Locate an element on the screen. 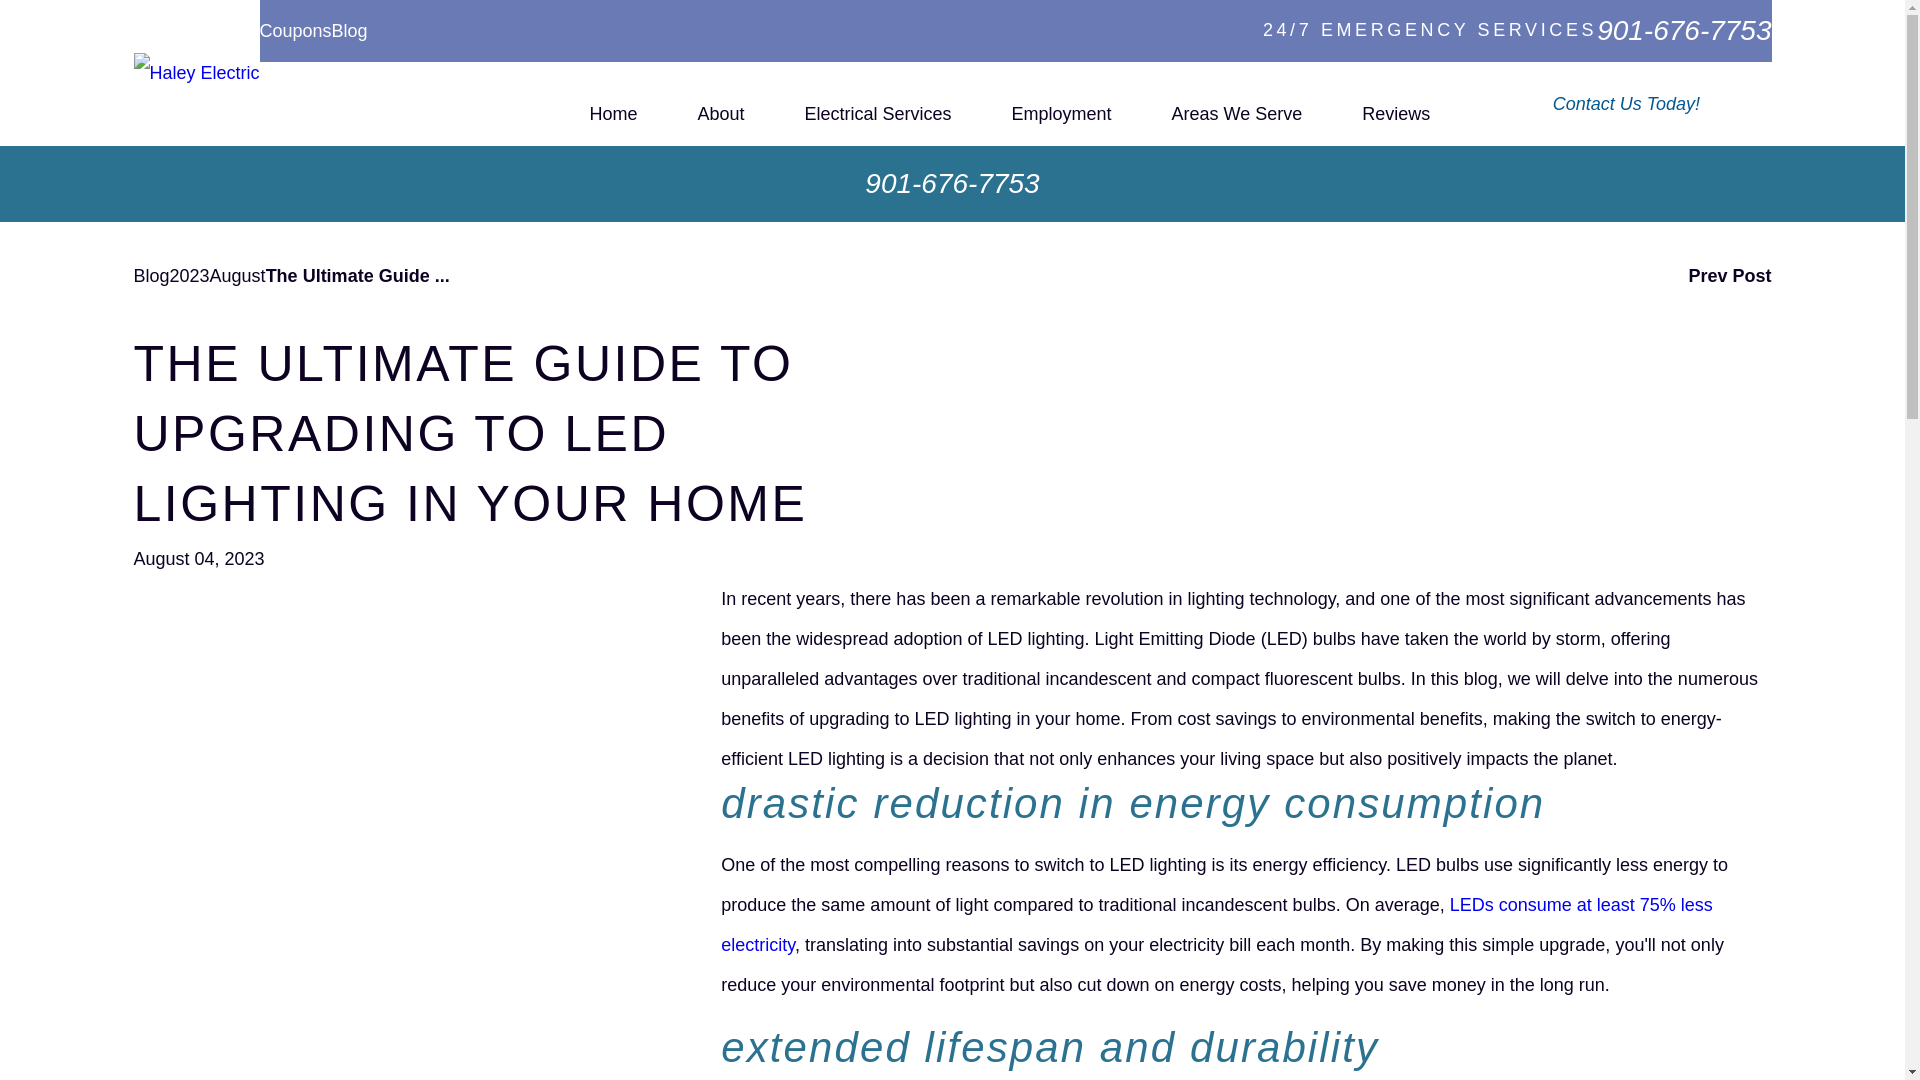 The height and width of the screenshot is (1080, 1920). Open the accessibility options menu is located at coordinates (26, 1052).